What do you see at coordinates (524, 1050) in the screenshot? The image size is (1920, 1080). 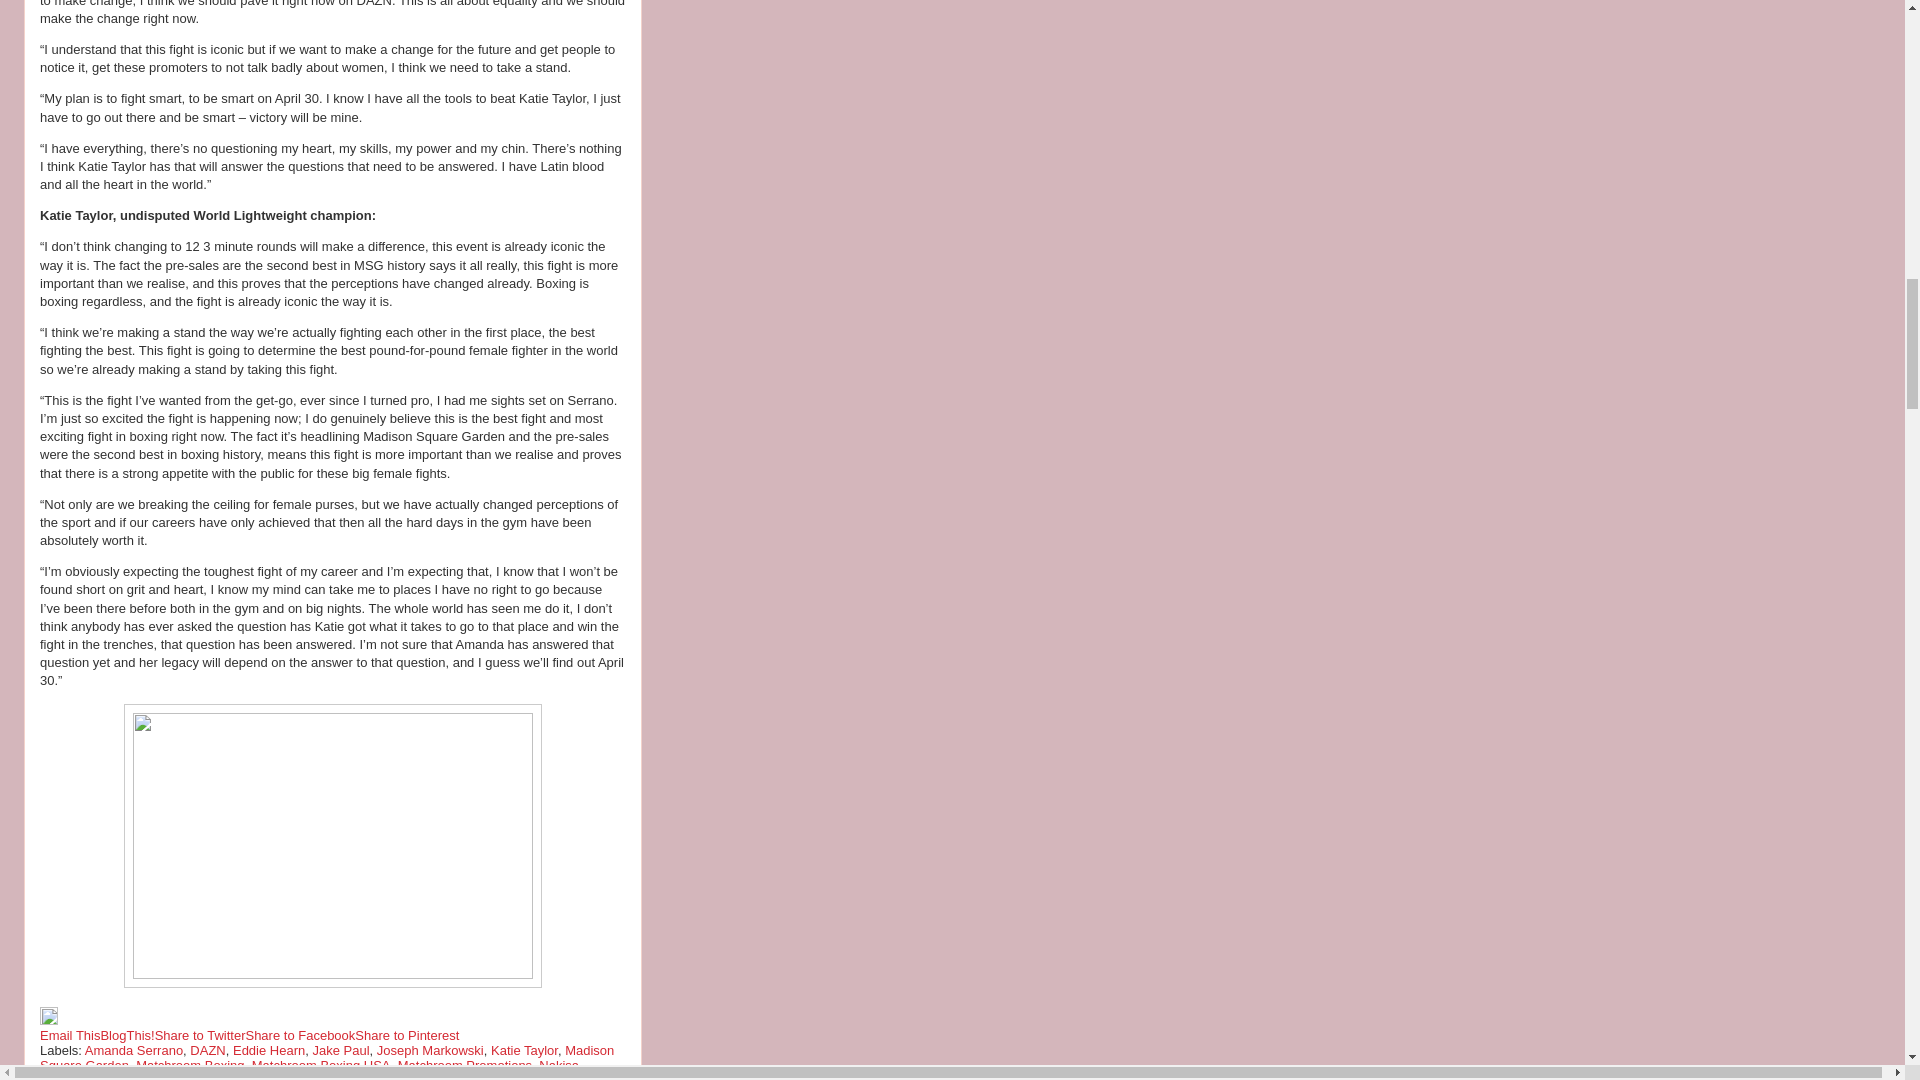 I see `Katie Taylor` at bounding box center [524, 1050].